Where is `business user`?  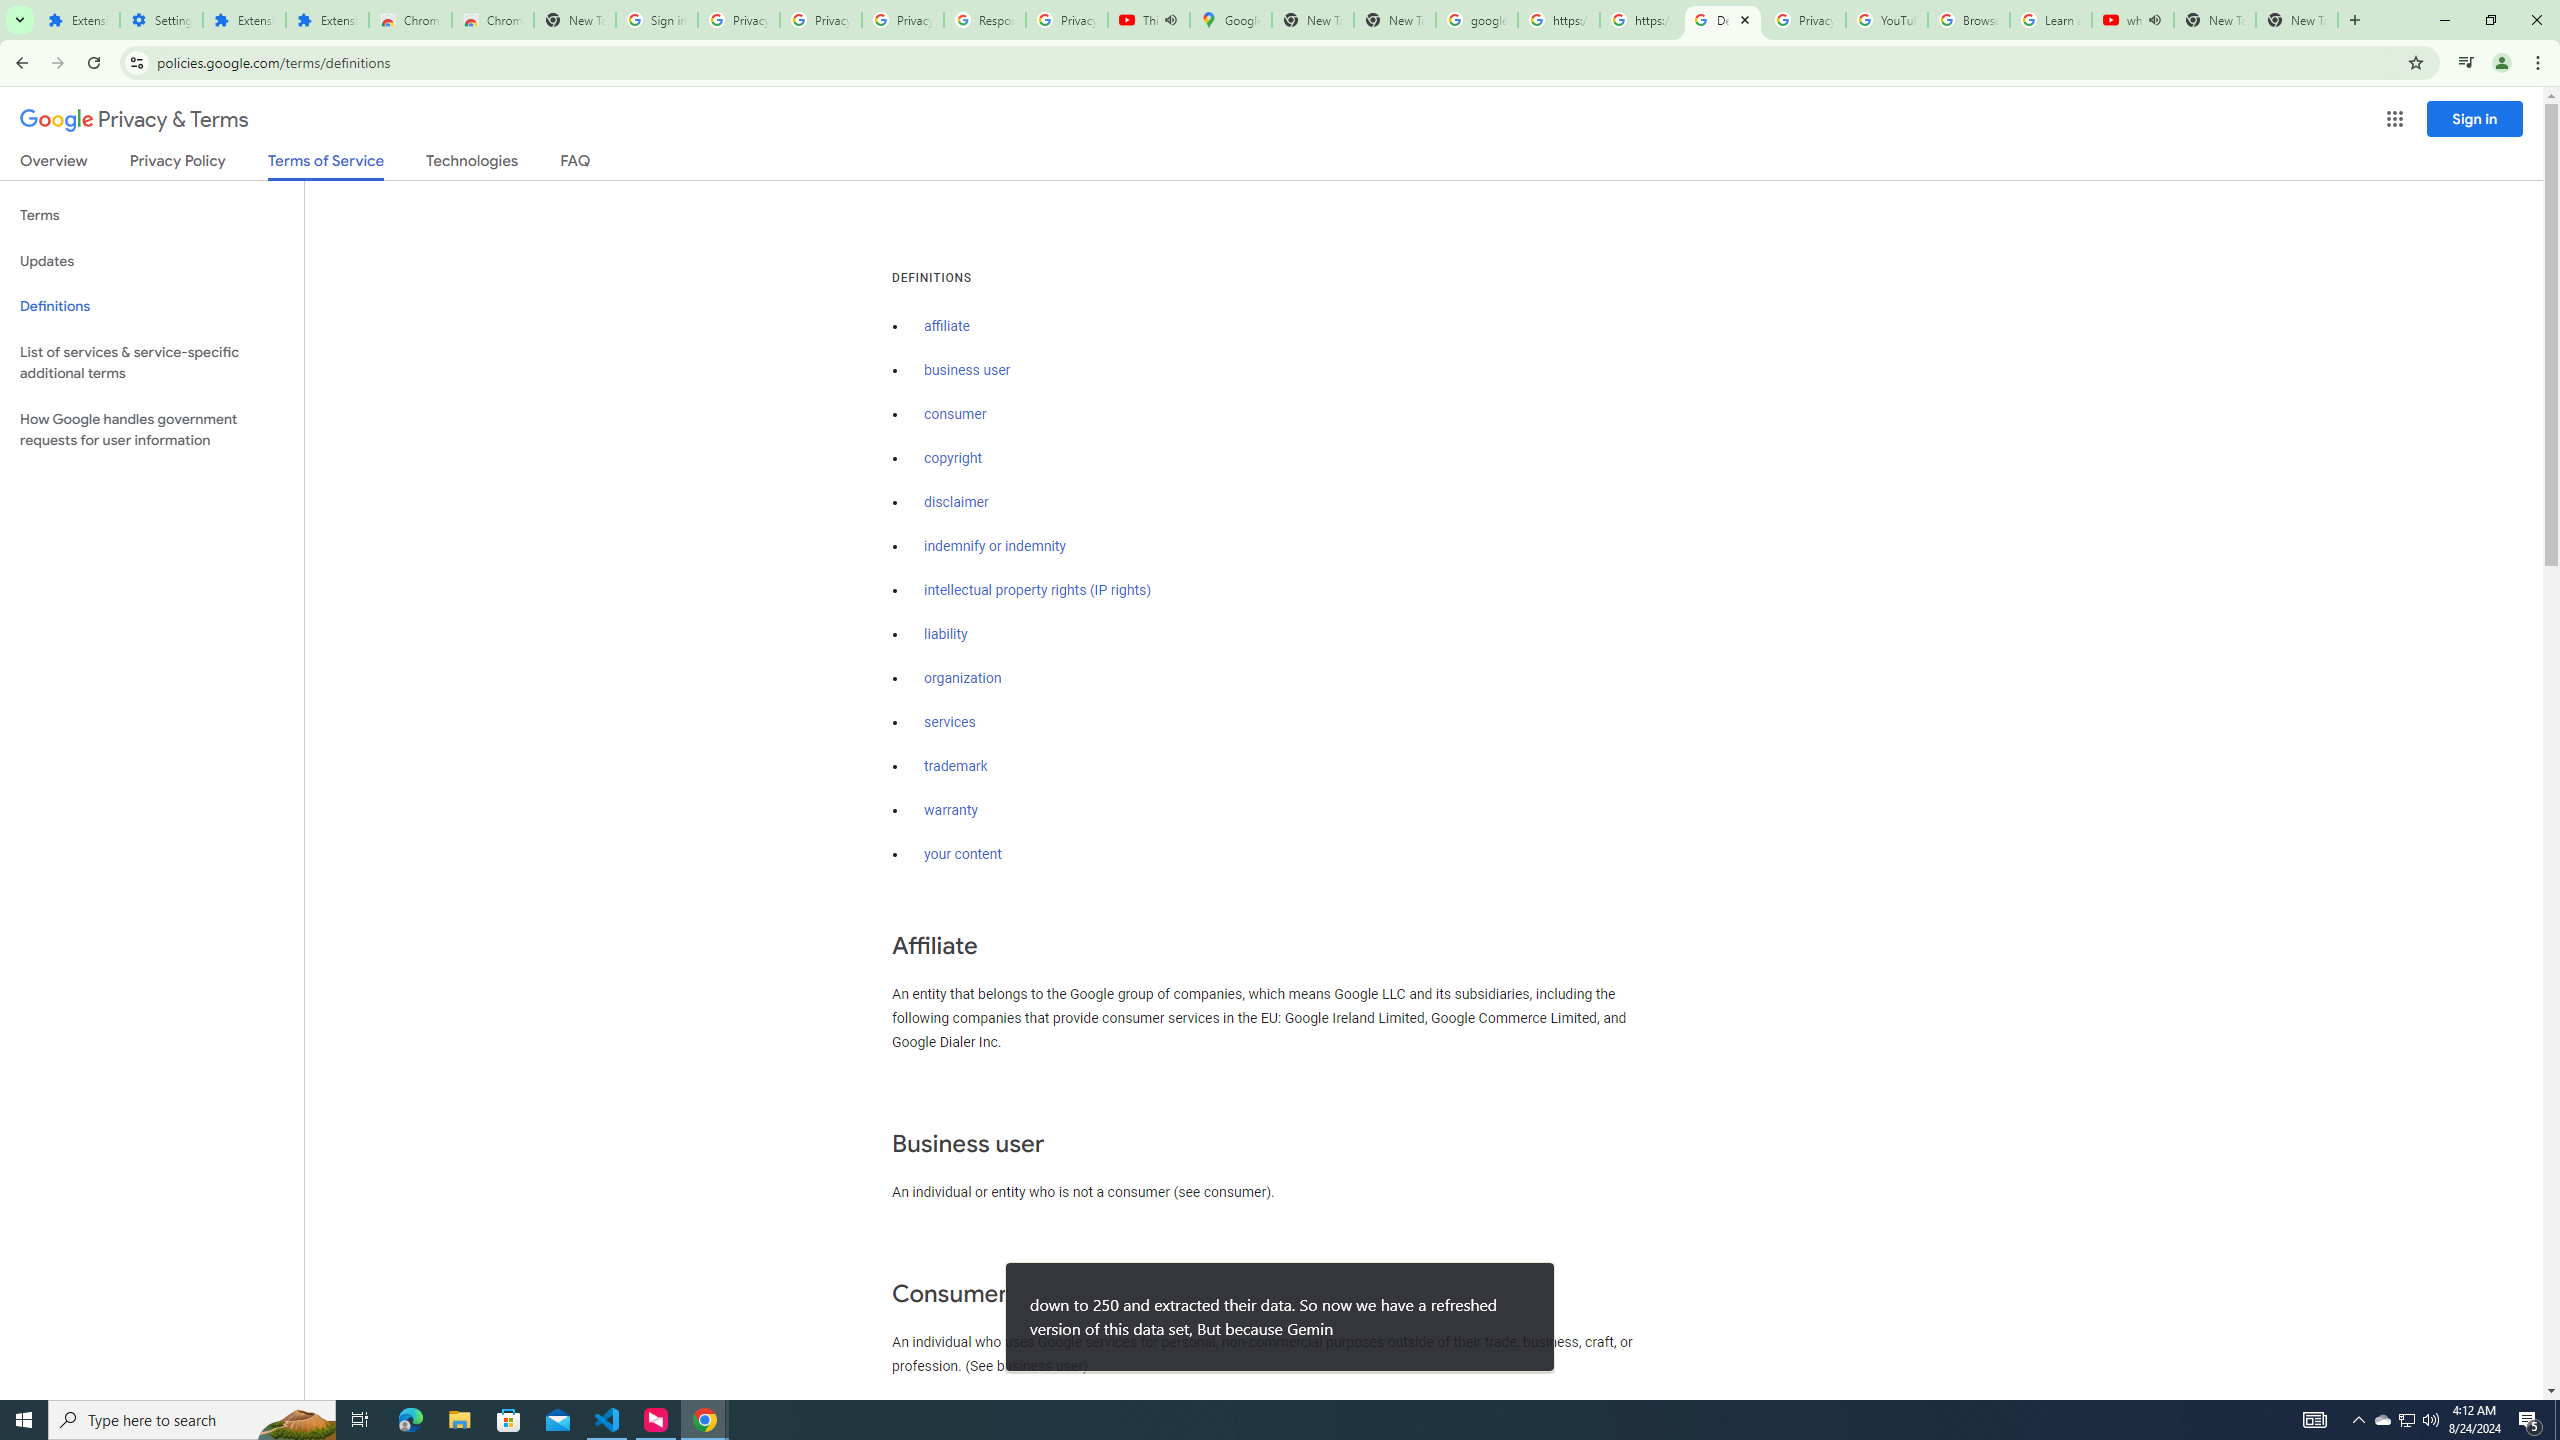
business user is located at coordinates (968, 370).